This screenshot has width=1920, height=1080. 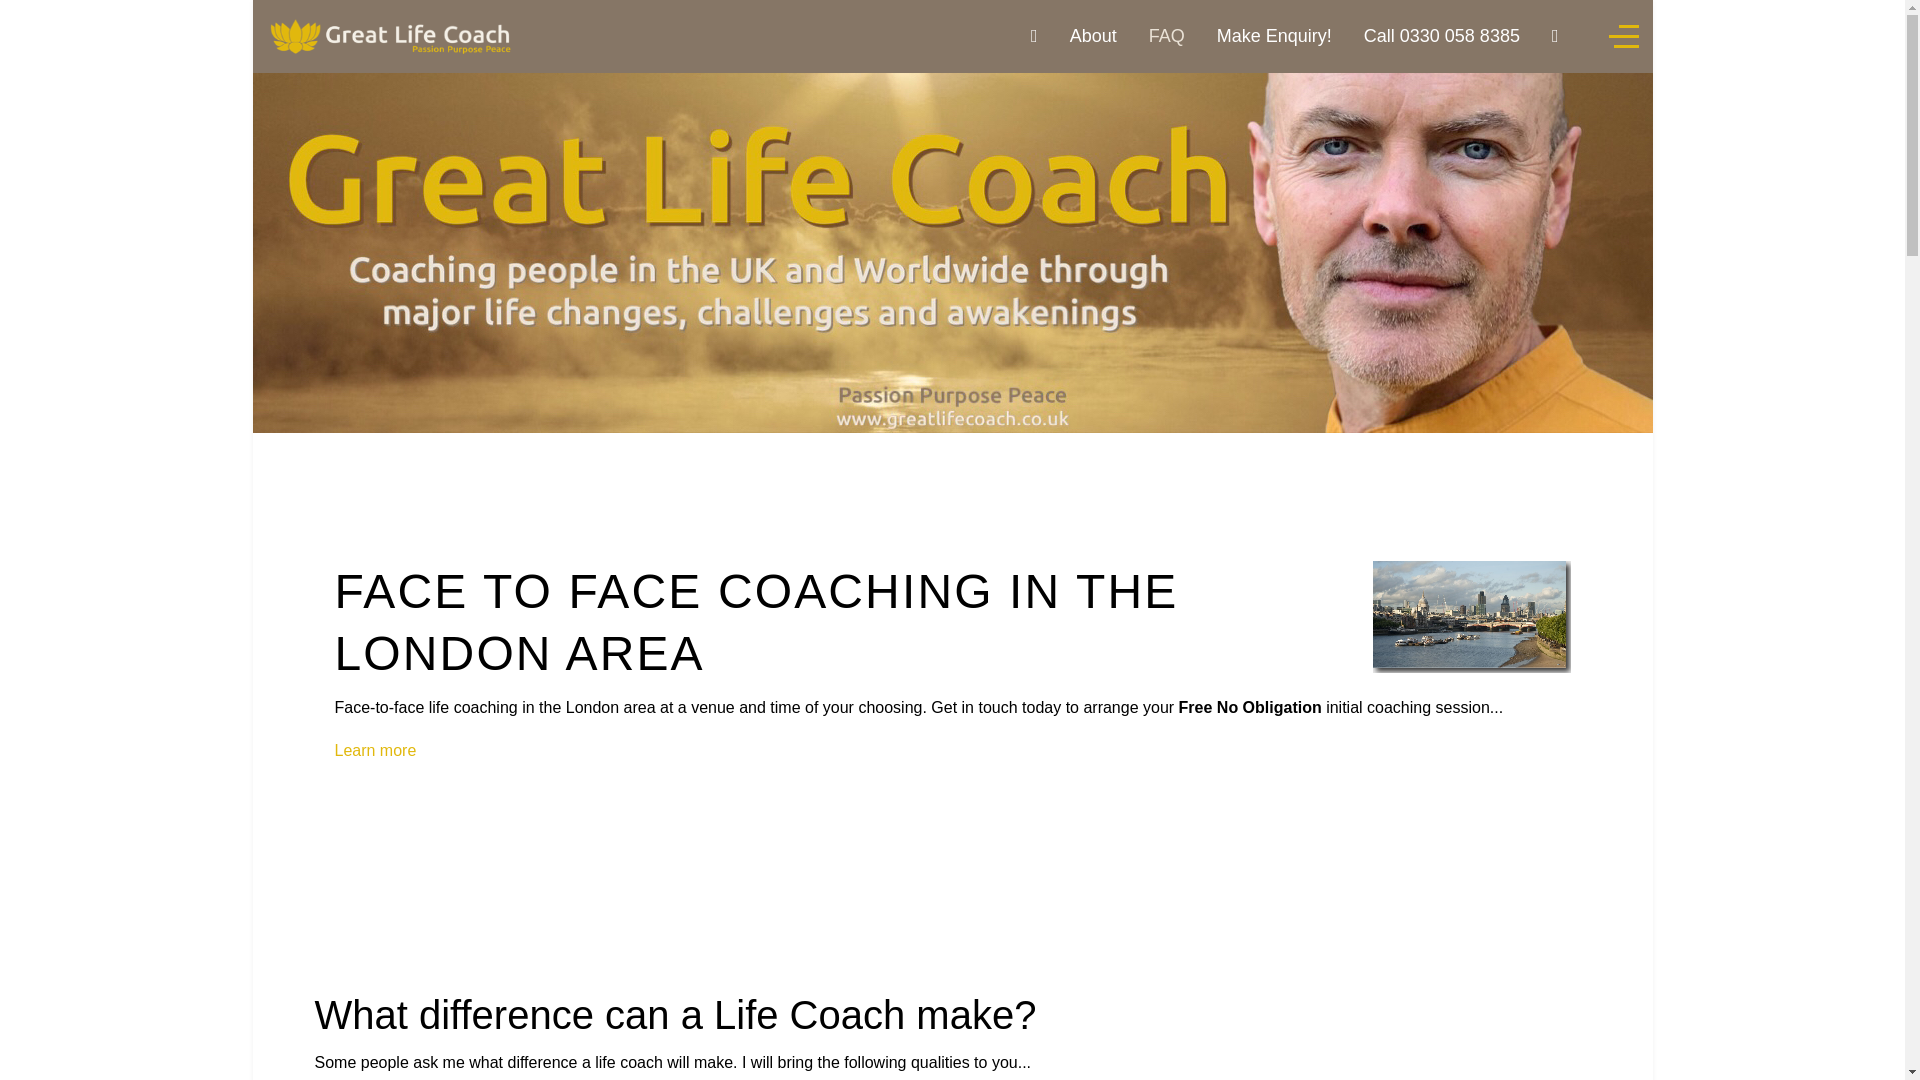 What do you see at coordinates (1622, 35) in the screenshot?
I see `Off-Canvas Toggle` at bounding box center [1622, 35].